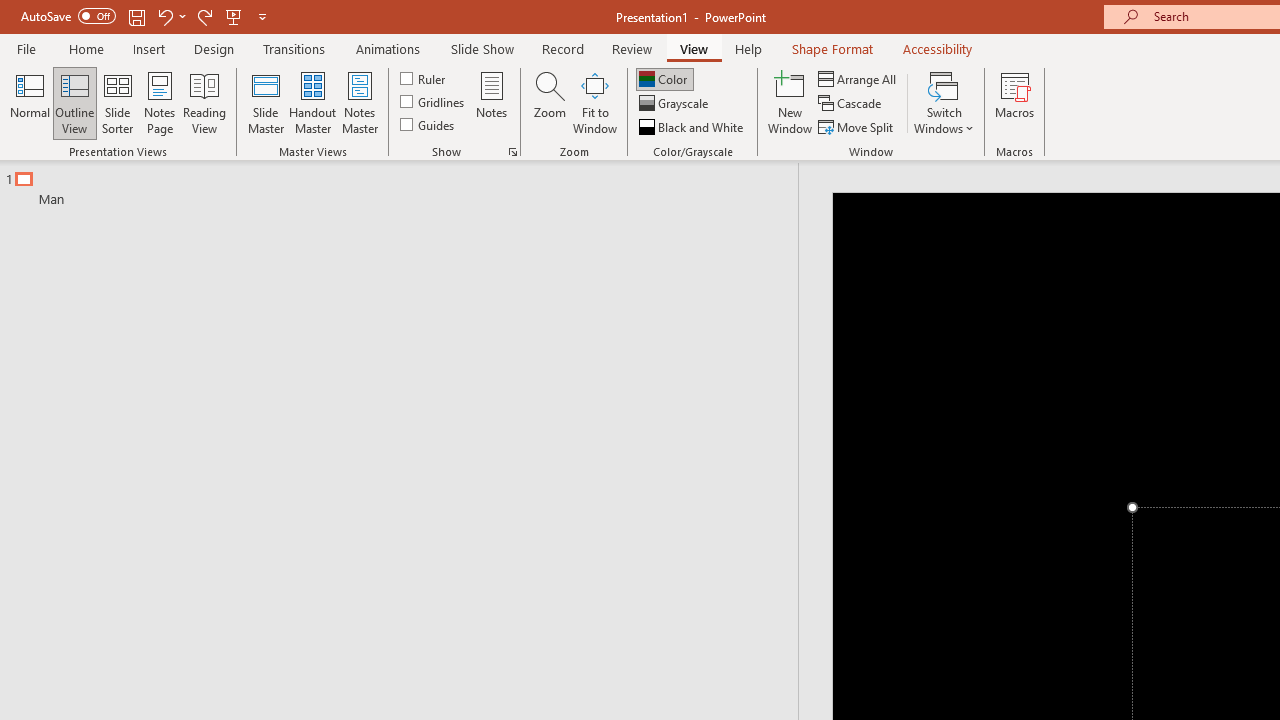 This screenshot has width=1280, height=720. Describe the element at coordinates (74, 102) in the screenshot. I see `Outline View` at that location.